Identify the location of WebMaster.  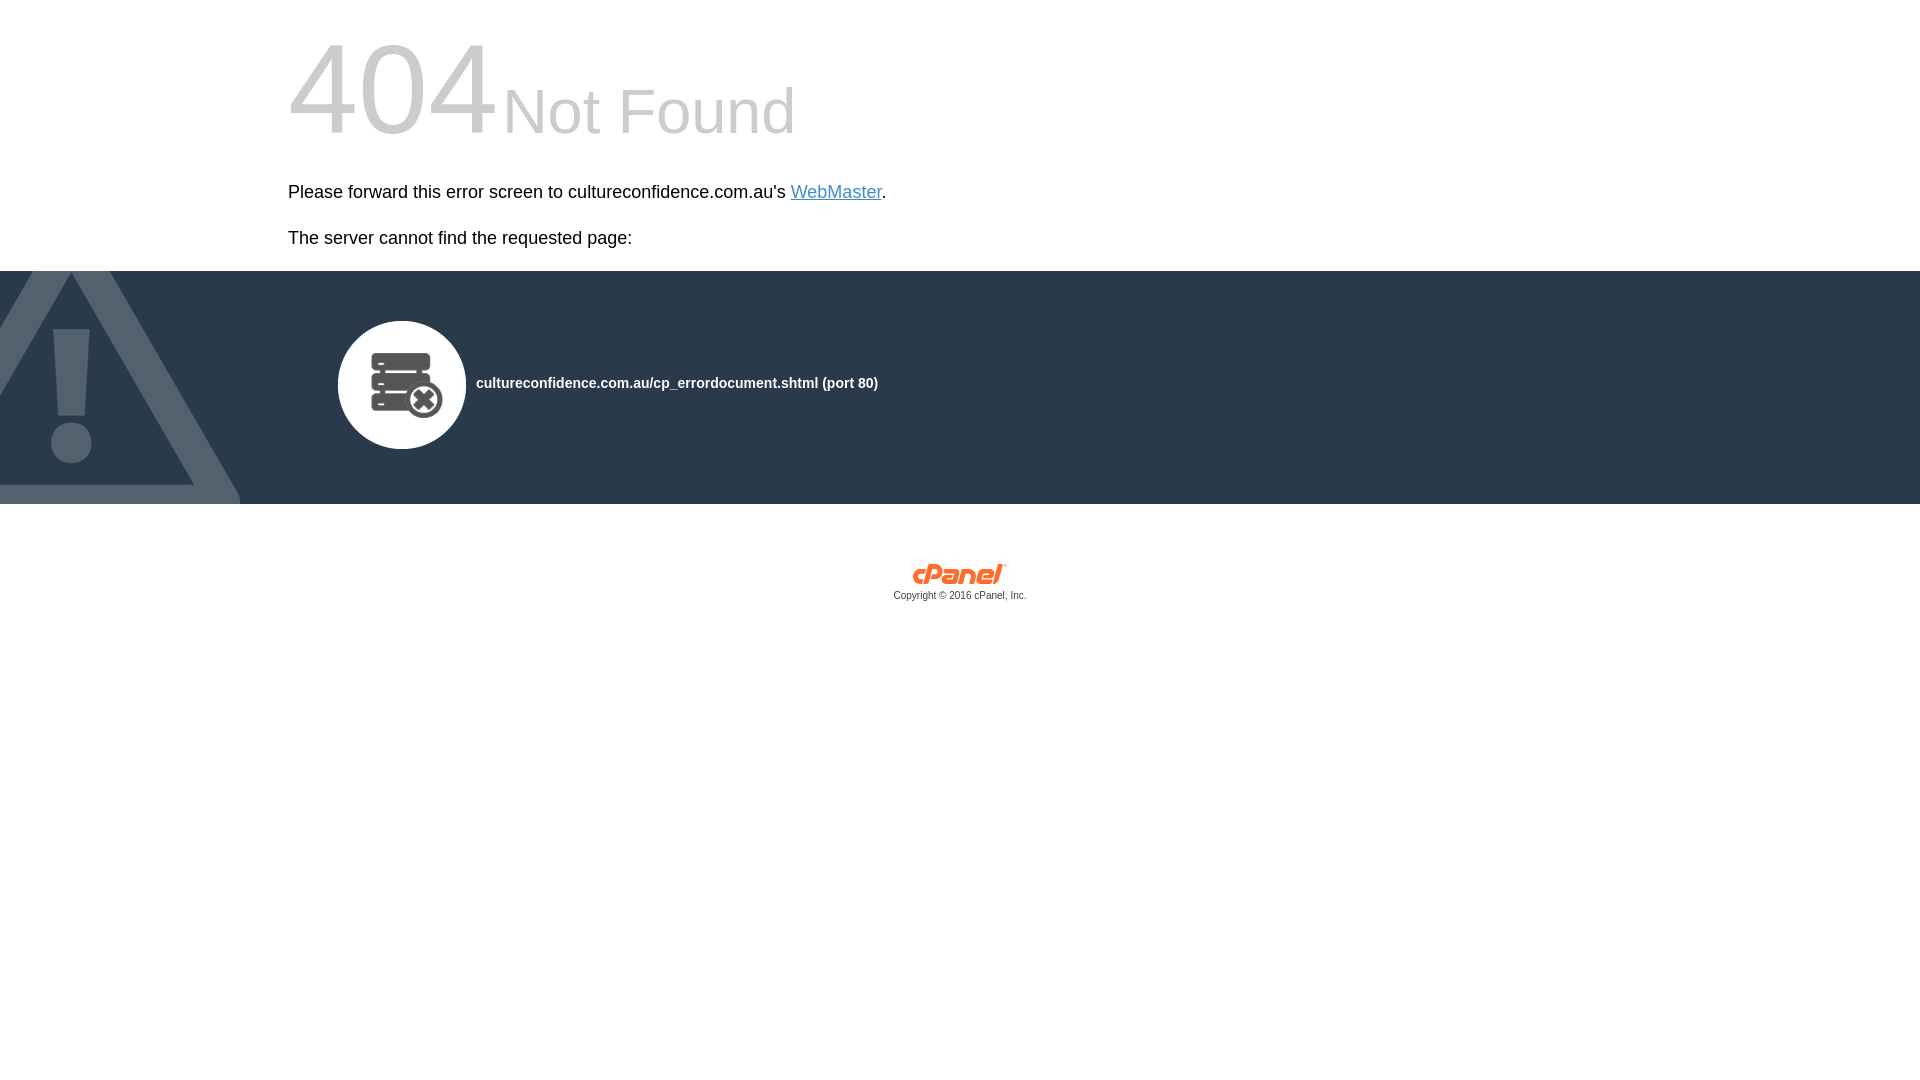
(836, 192).